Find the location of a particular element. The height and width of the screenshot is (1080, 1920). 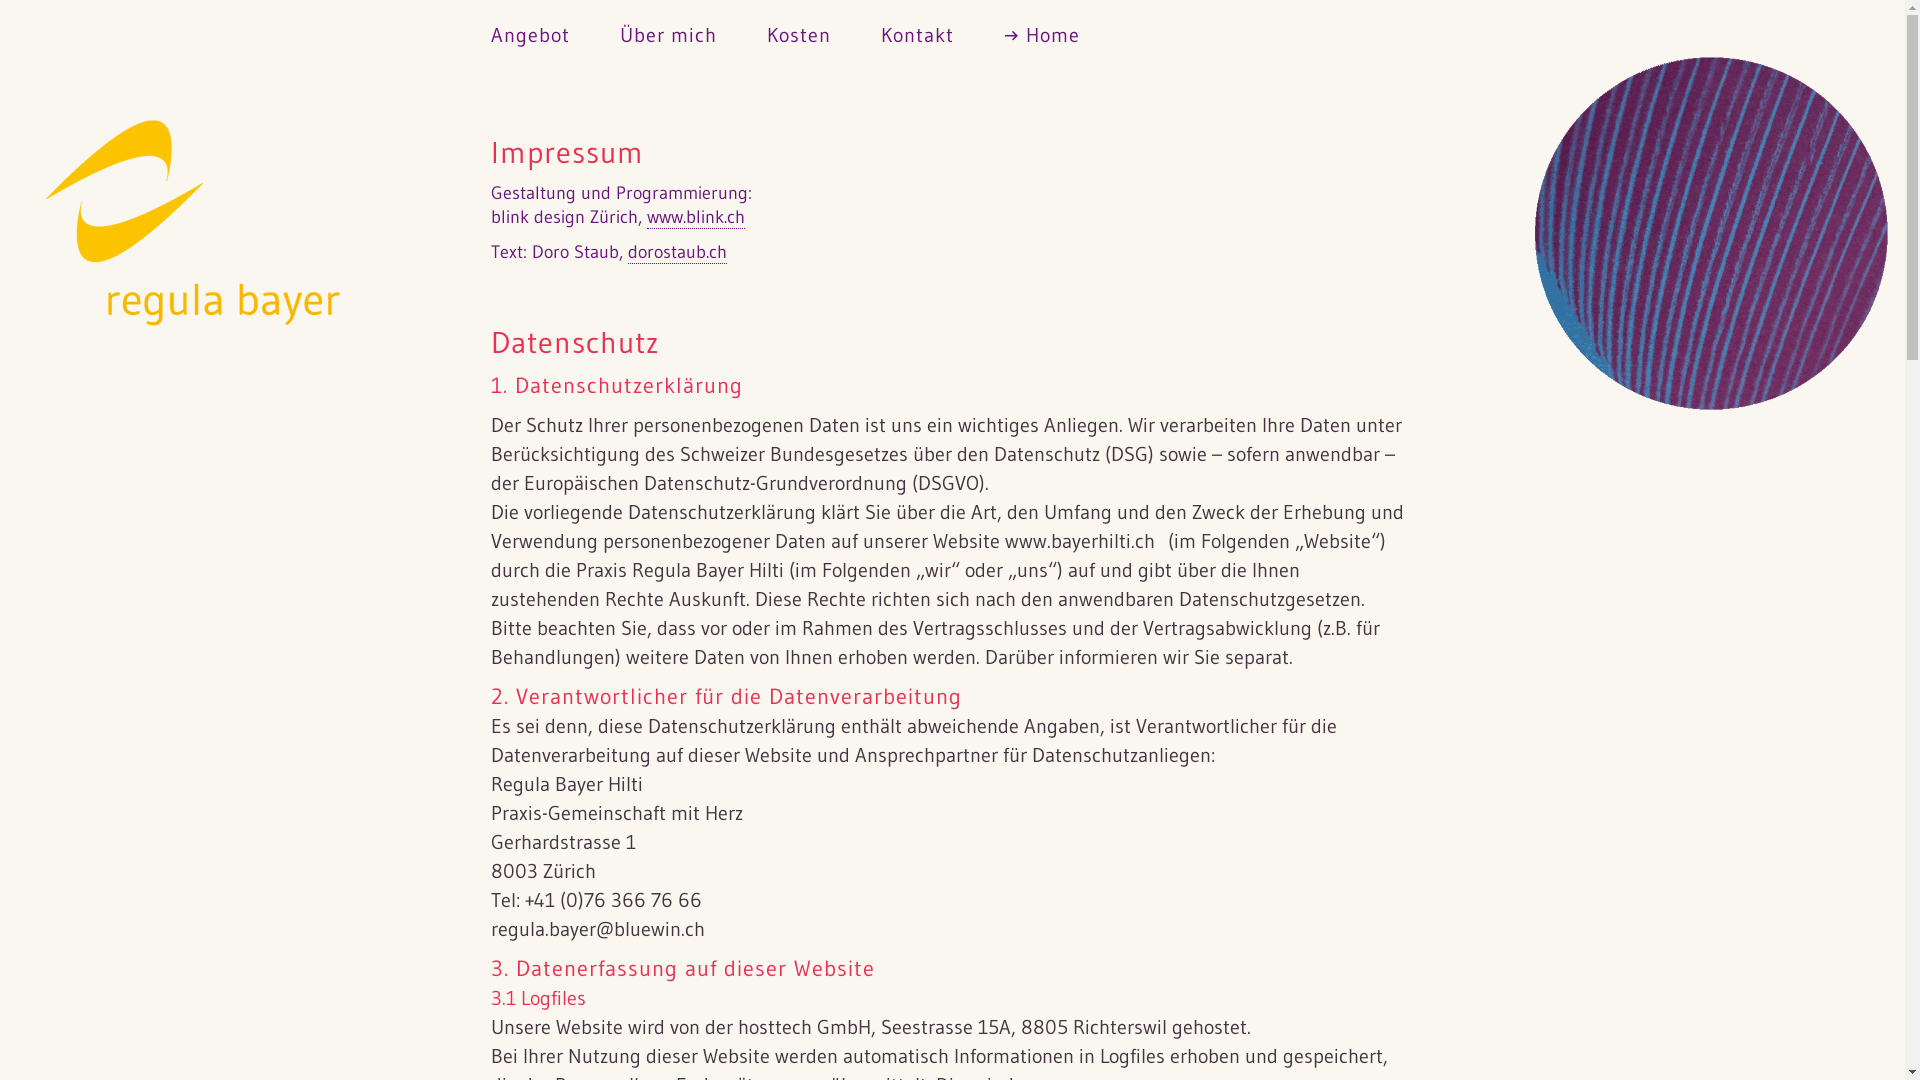

Angebot is located at coordinates (530, 31).